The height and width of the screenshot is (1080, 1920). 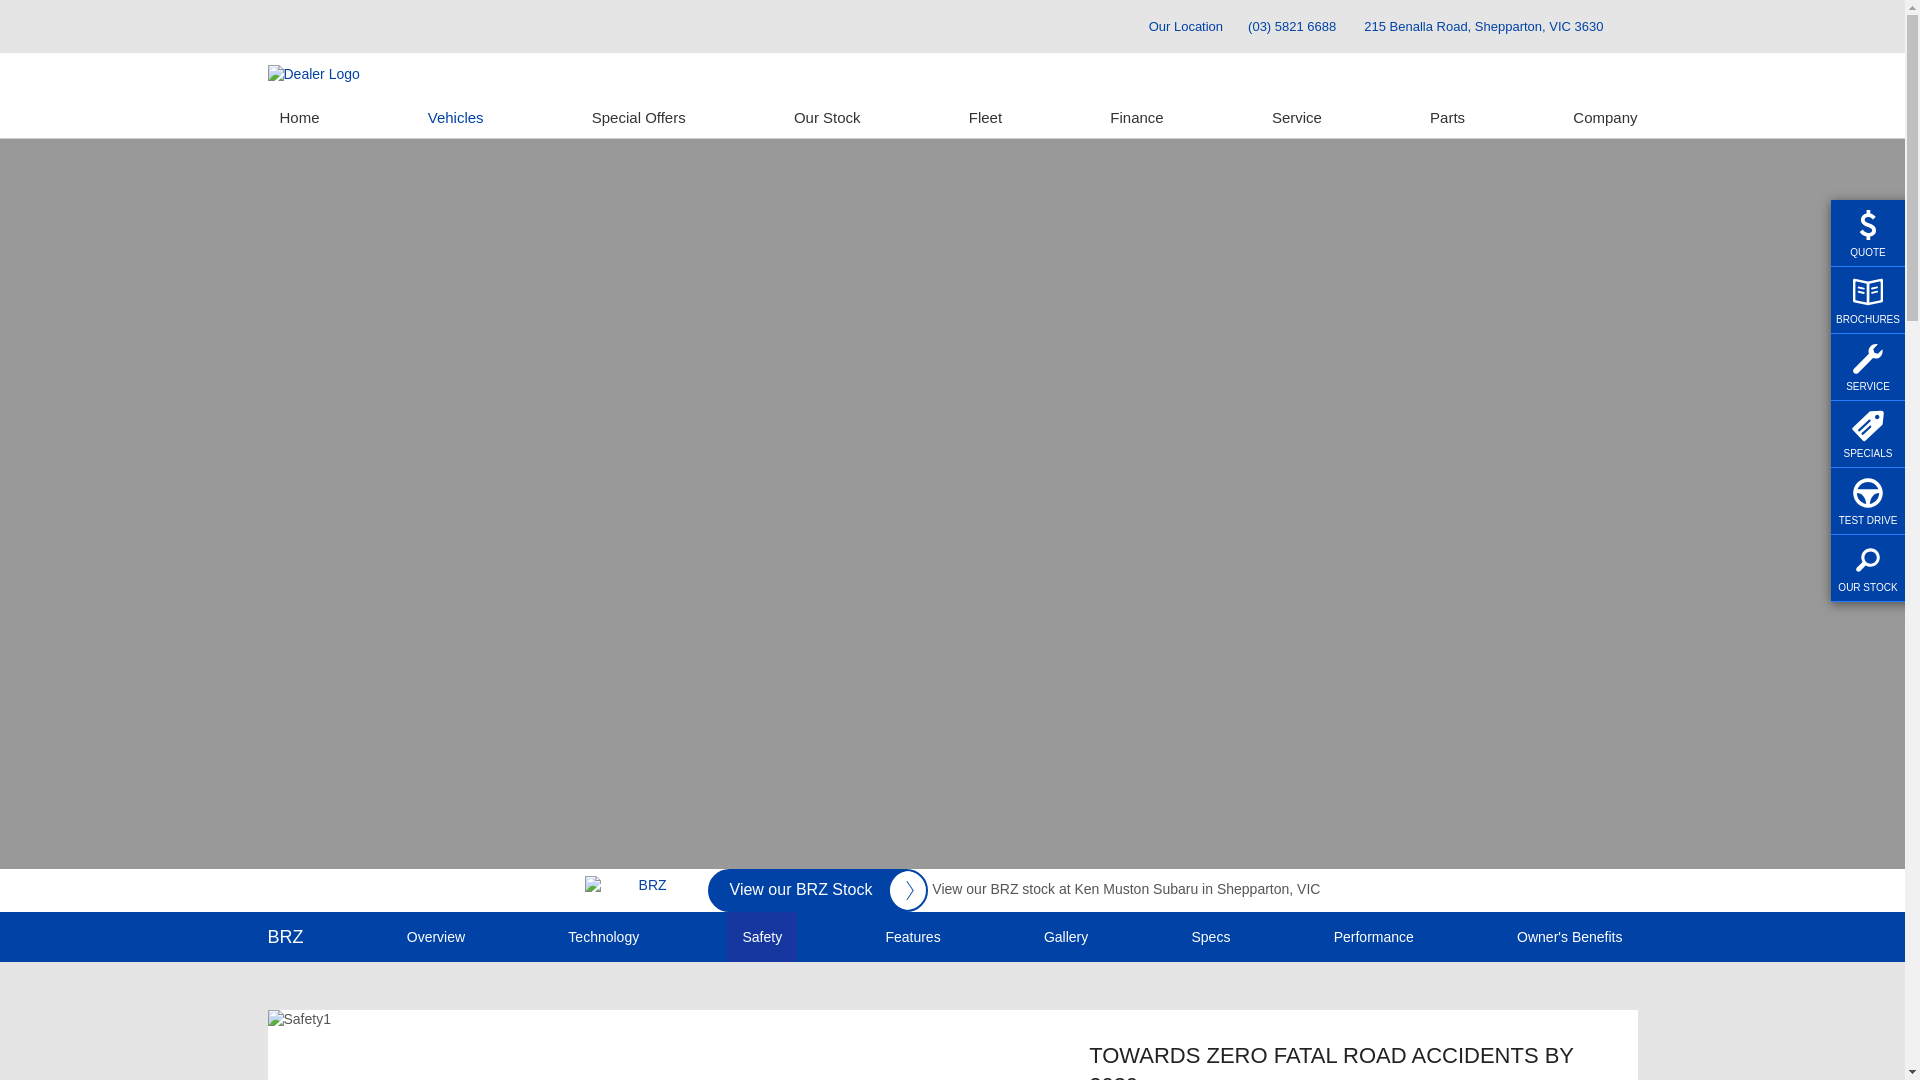 What do you see at coordinates (1484, 26) in the screenshot?
I see `215 Benalla Road, Shepparton, VIC 3630` at bounding box center [1484, 26].